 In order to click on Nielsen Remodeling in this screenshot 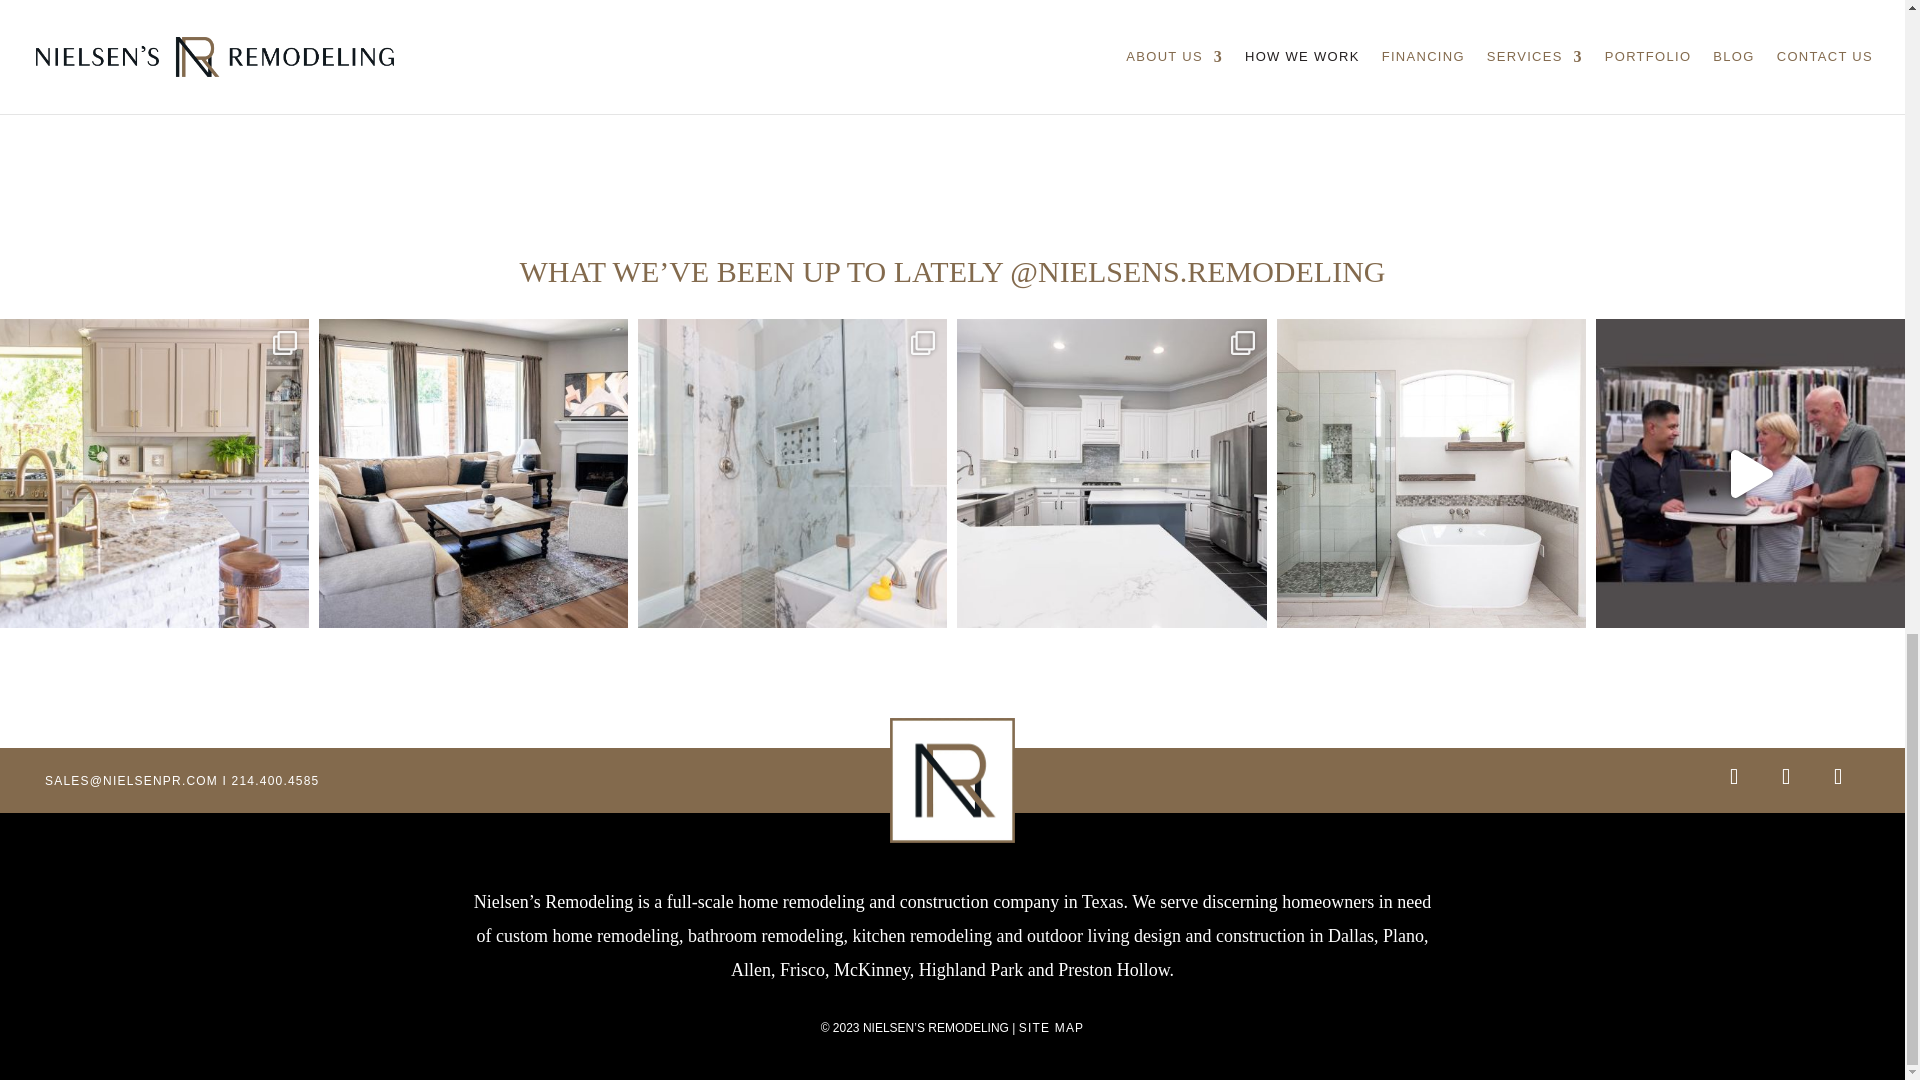, I will do `click(952, 780)`.